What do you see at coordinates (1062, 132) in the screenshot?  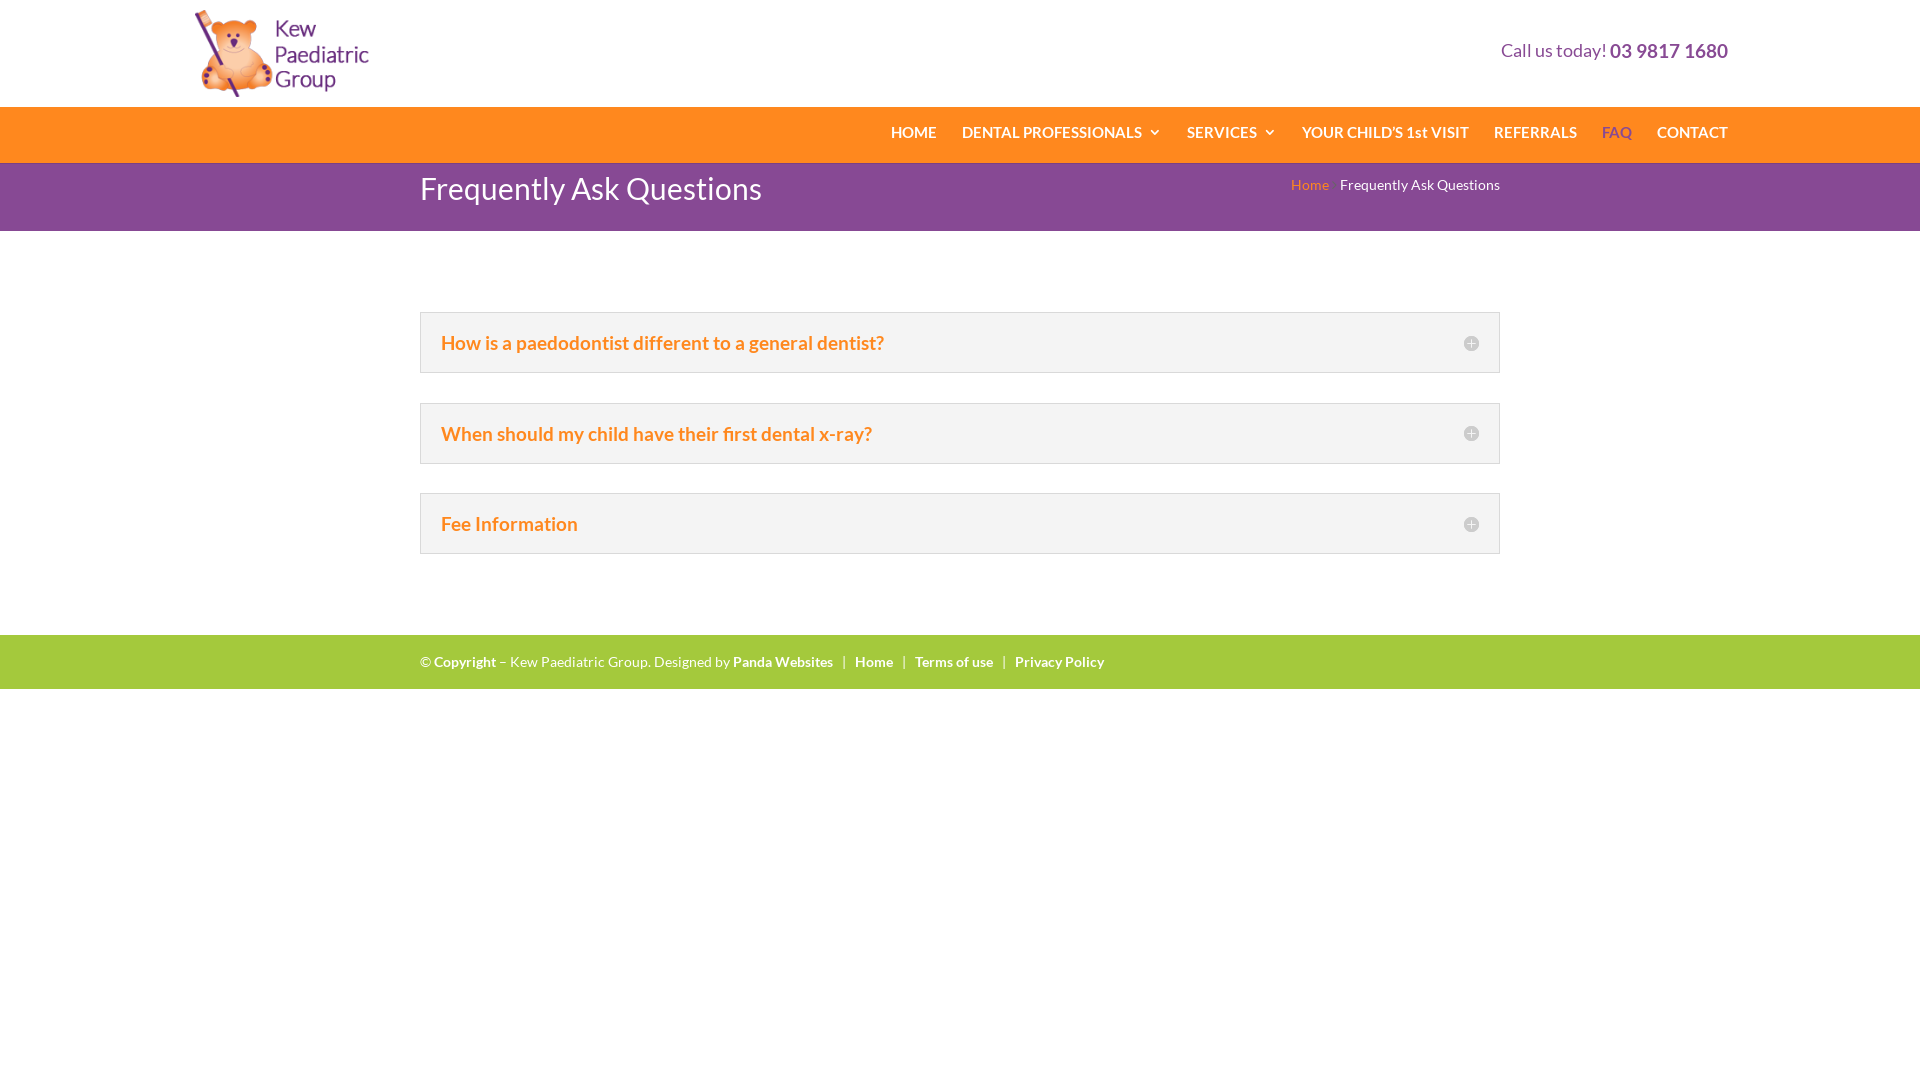 I see `DENTAL PROFESSIONALS` at bounding box center [1062, 132].